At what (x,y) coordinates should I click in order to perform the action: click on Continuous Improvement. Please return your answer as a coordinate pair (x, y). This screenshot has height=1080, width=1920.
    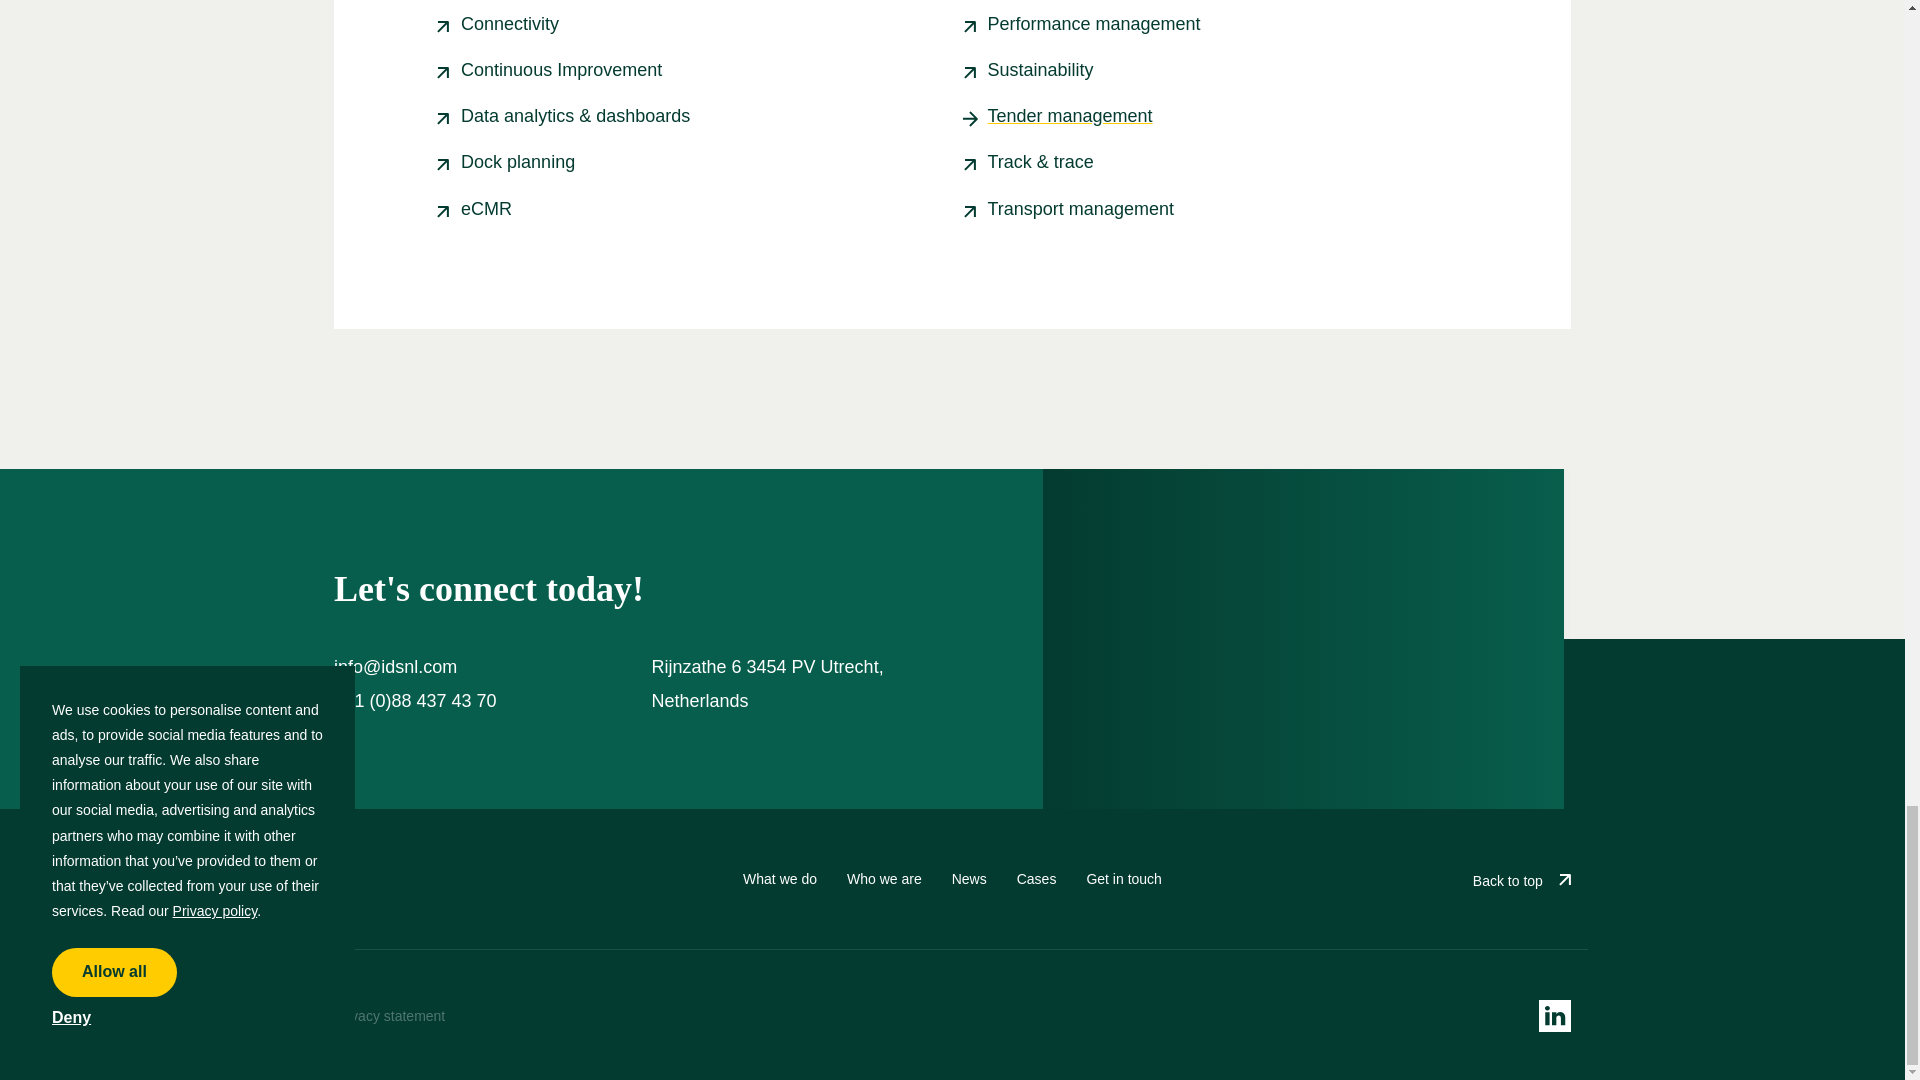
    Looking at the image, I should click on (561, 70).